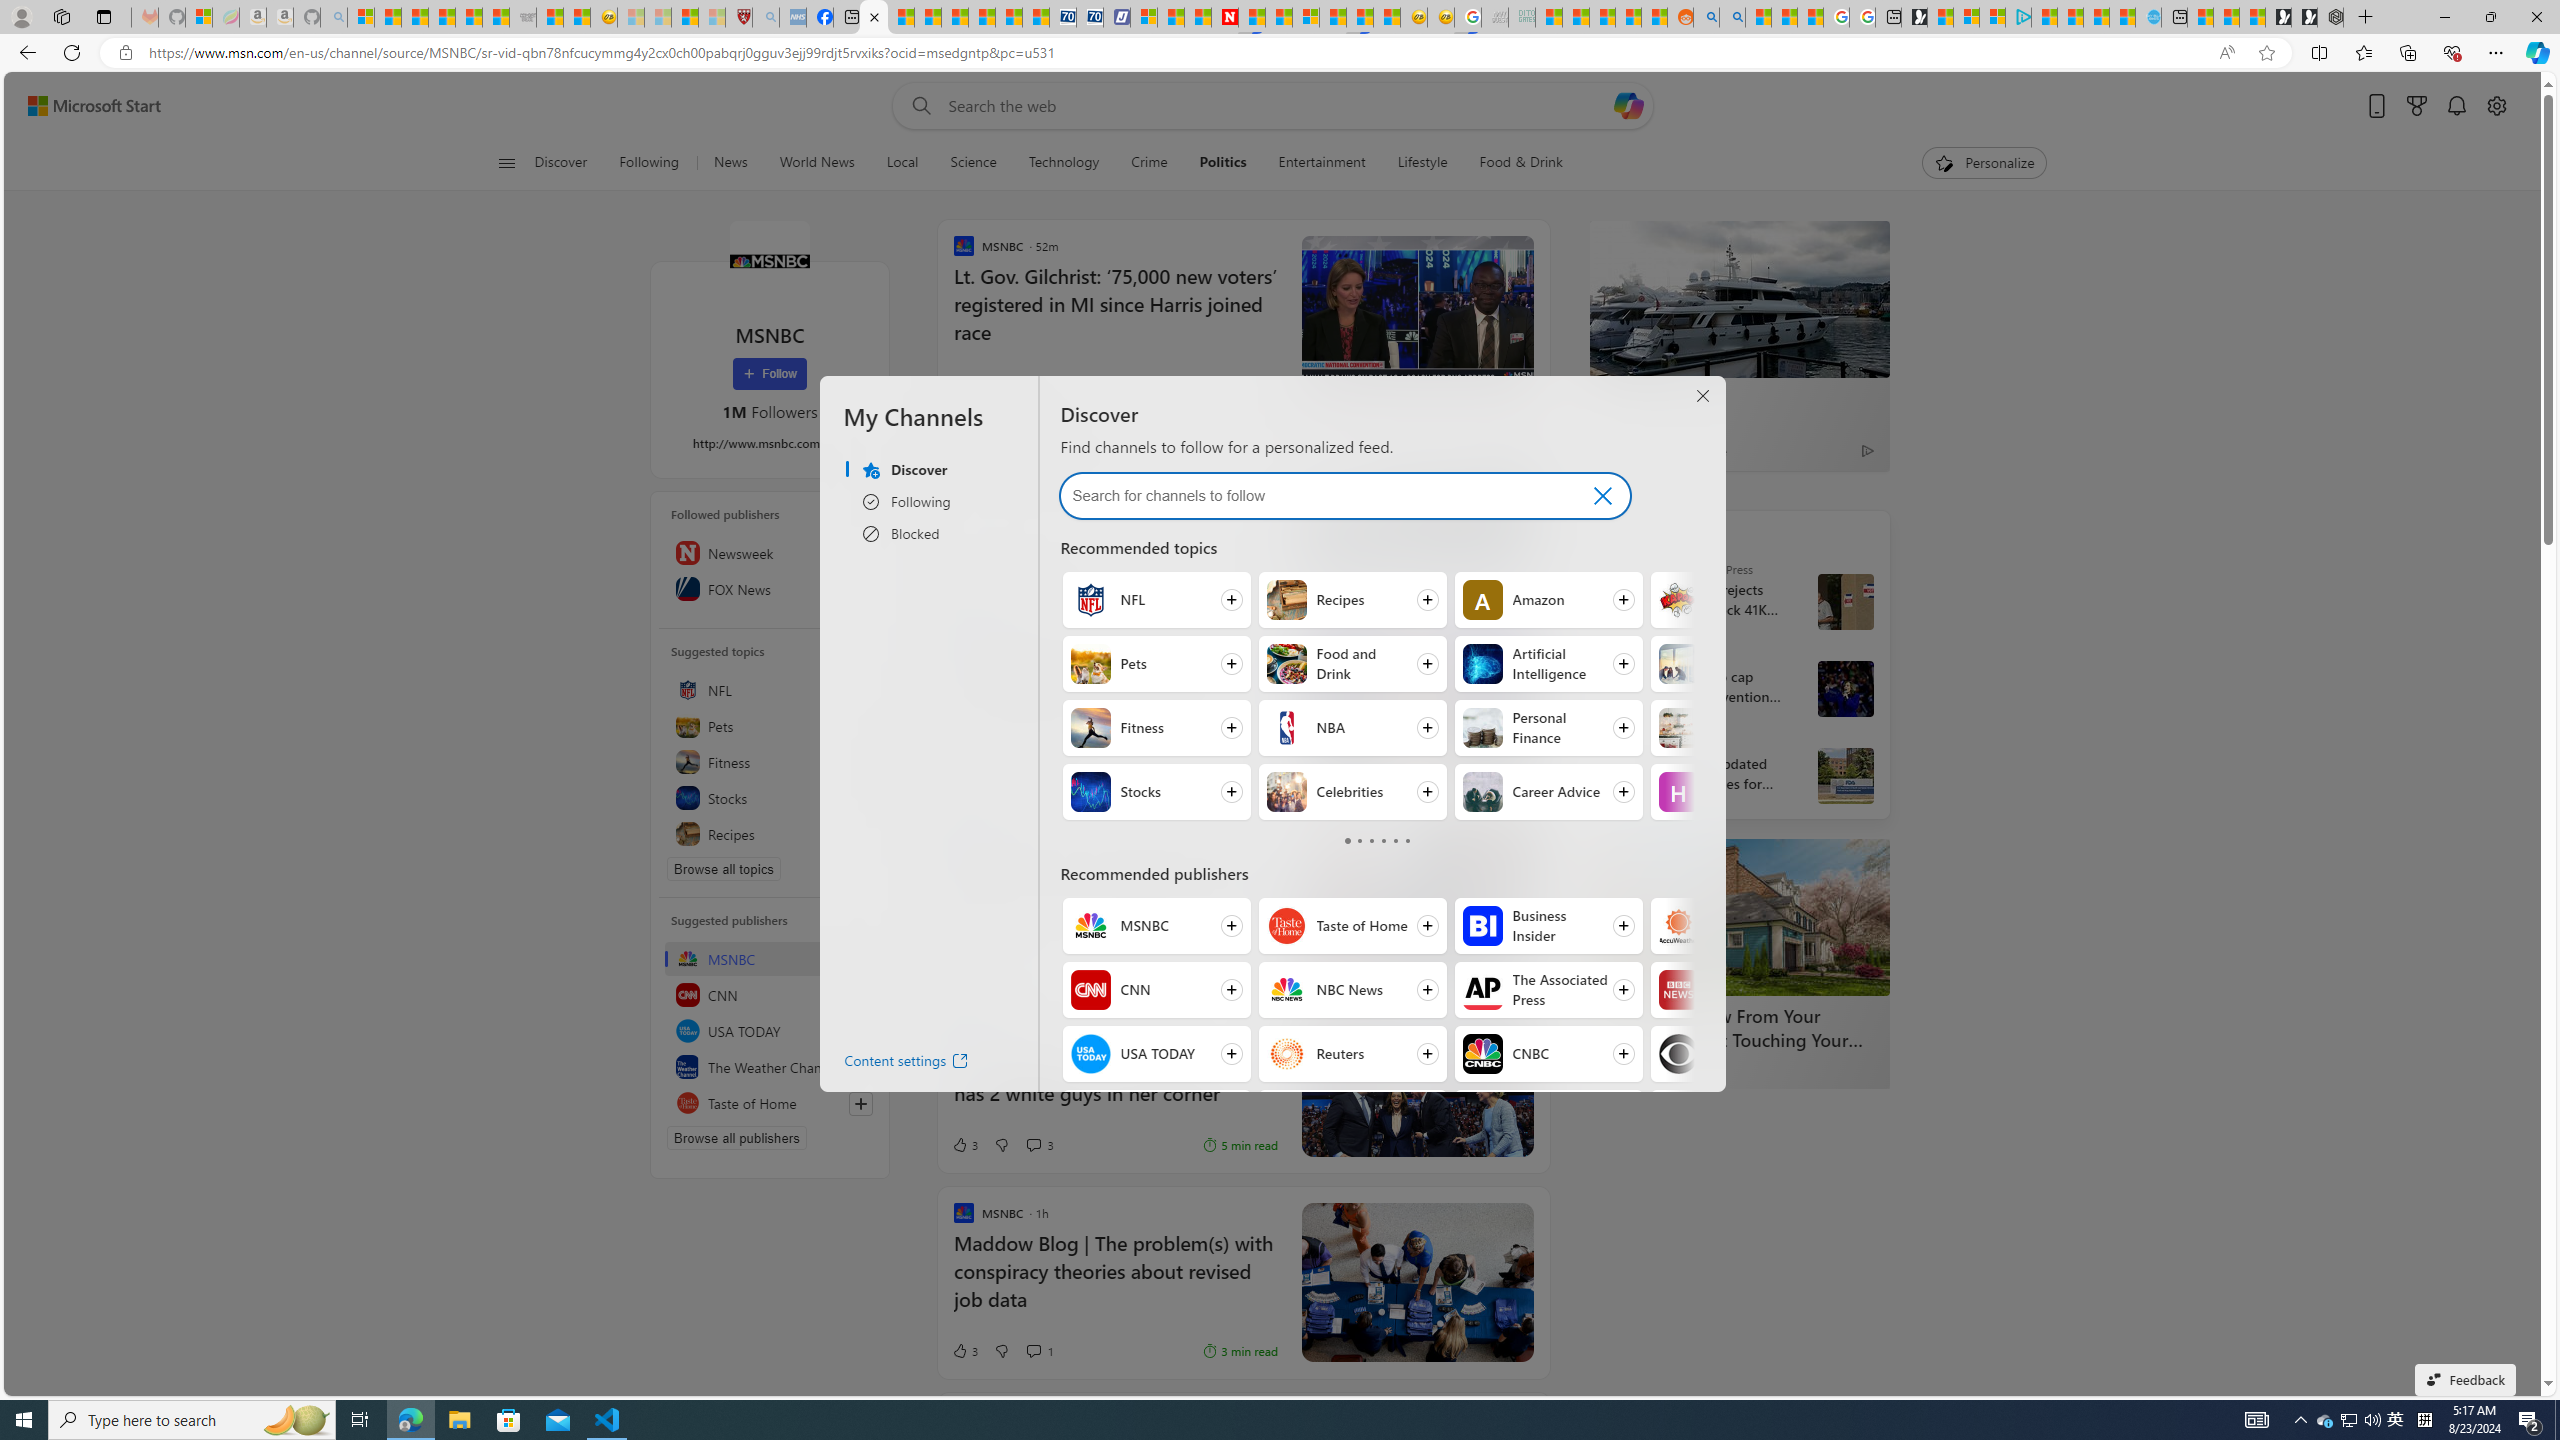 The image size is (2560, 1440). Describe the element at coordinates (198, 17) in the screenshot. I see `Microsoft-Report a Concern to Bing` at that location.